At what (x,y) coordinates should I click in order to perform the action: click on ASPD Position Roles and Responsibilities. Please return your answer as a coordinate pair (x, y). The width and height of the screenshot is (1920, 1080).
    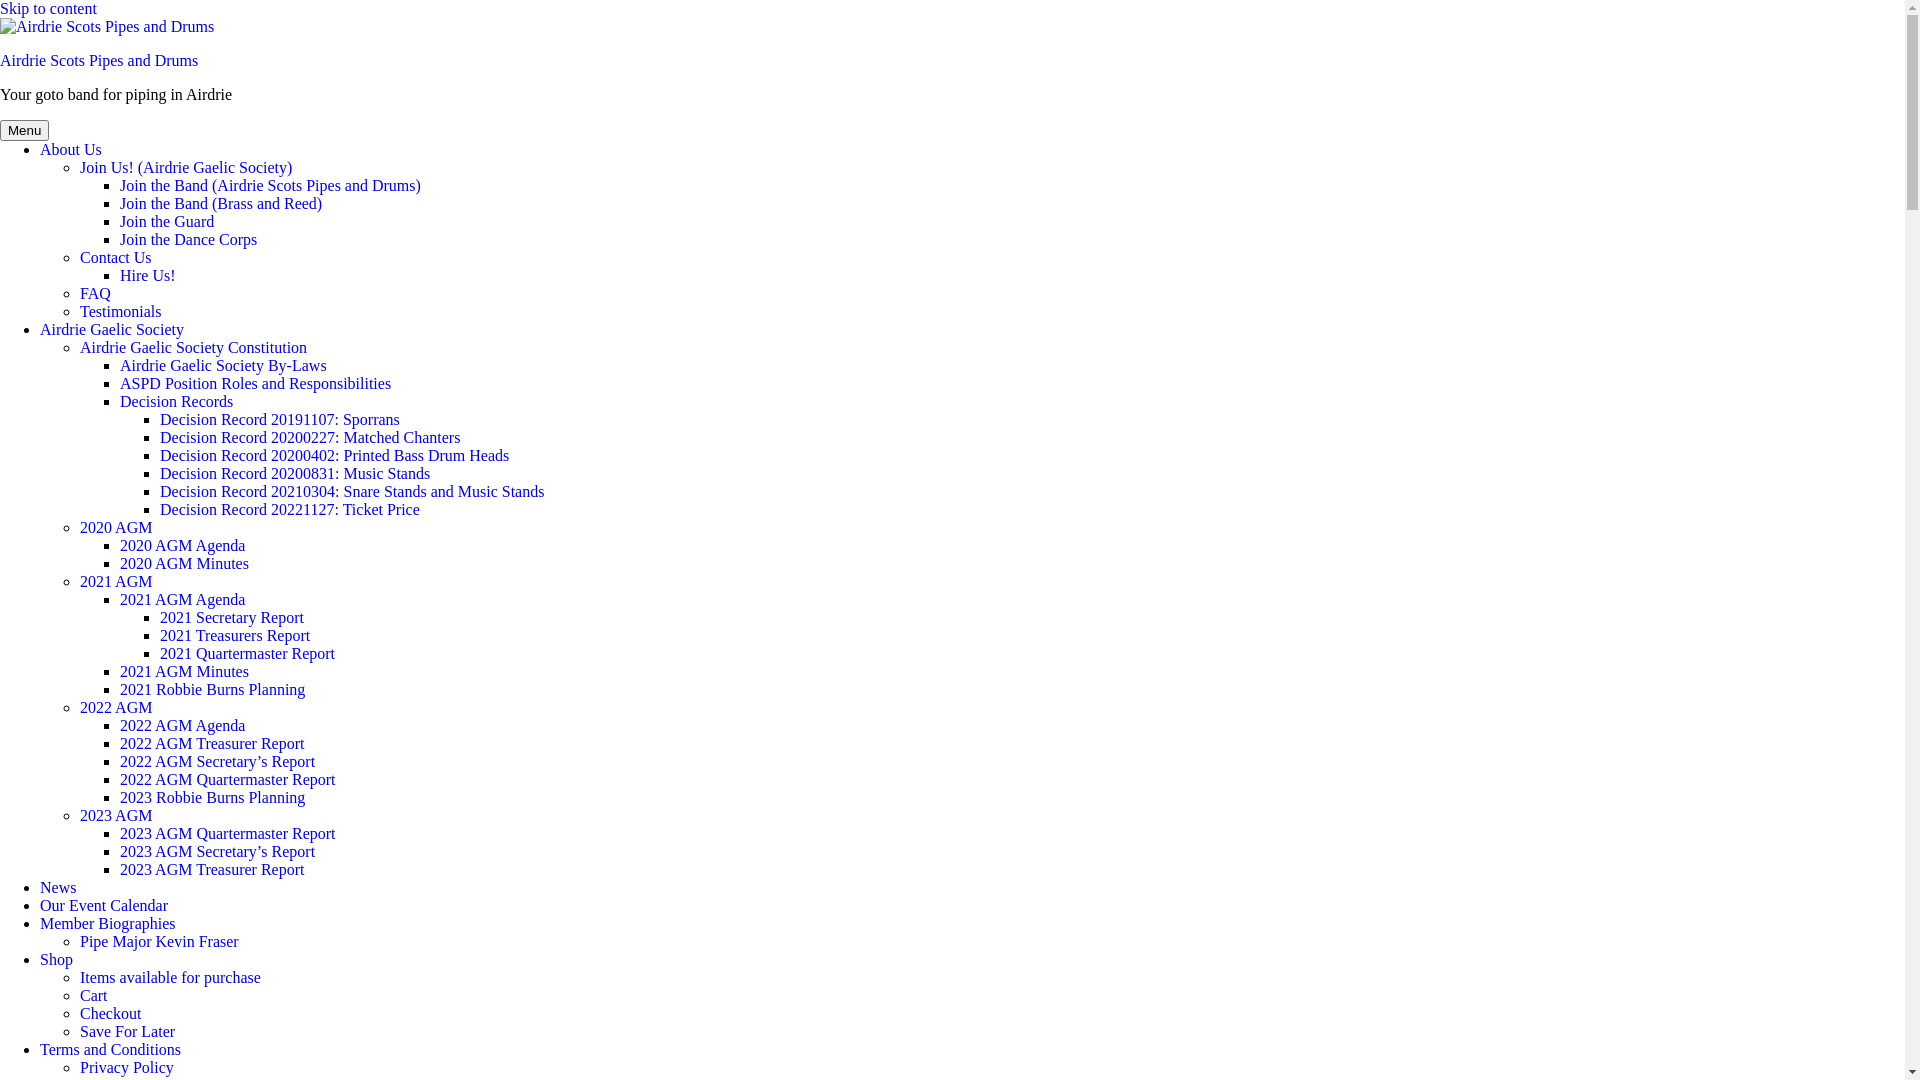
    Looking at the image, I should click on (256, 384).